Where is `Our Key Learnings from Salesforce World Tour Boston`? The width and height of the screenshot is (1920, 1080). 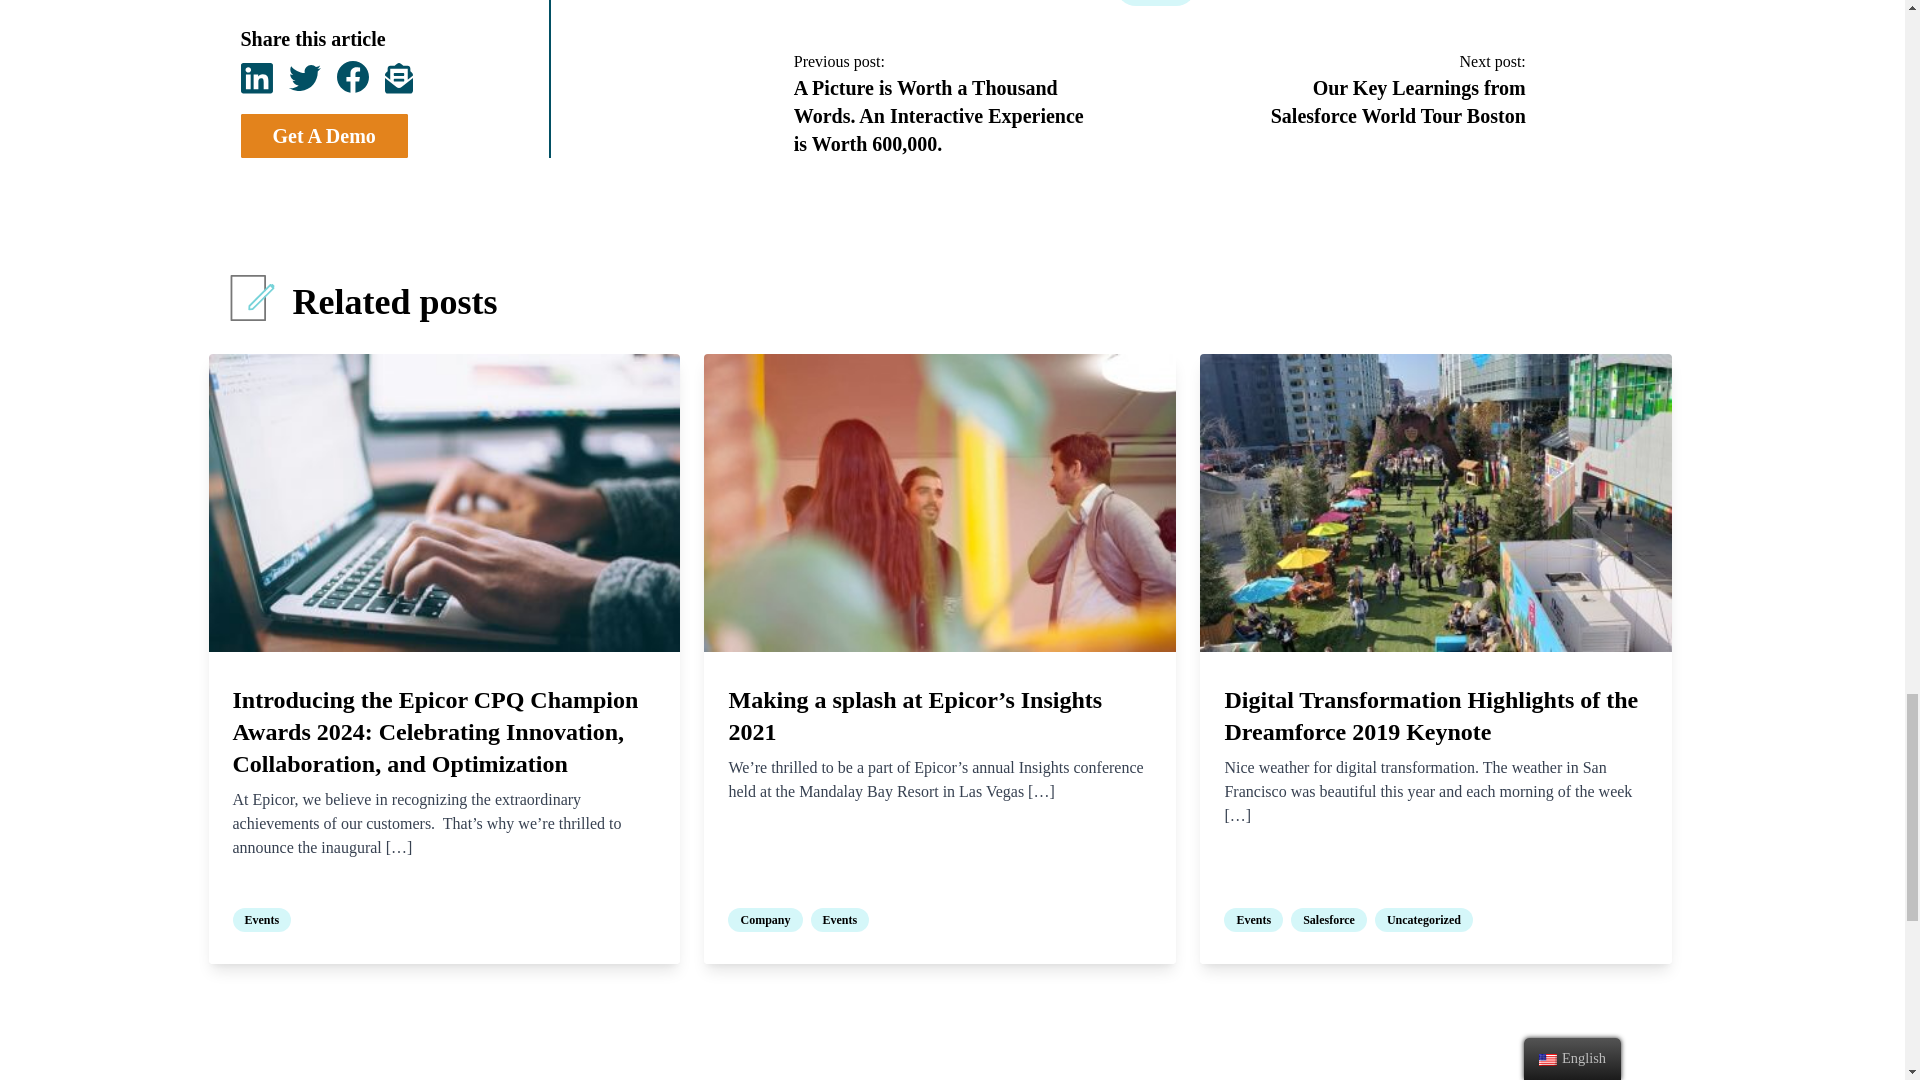 Our Key Learnings from Salesforce World Tour Boston is located at coordinates (1398, 102).